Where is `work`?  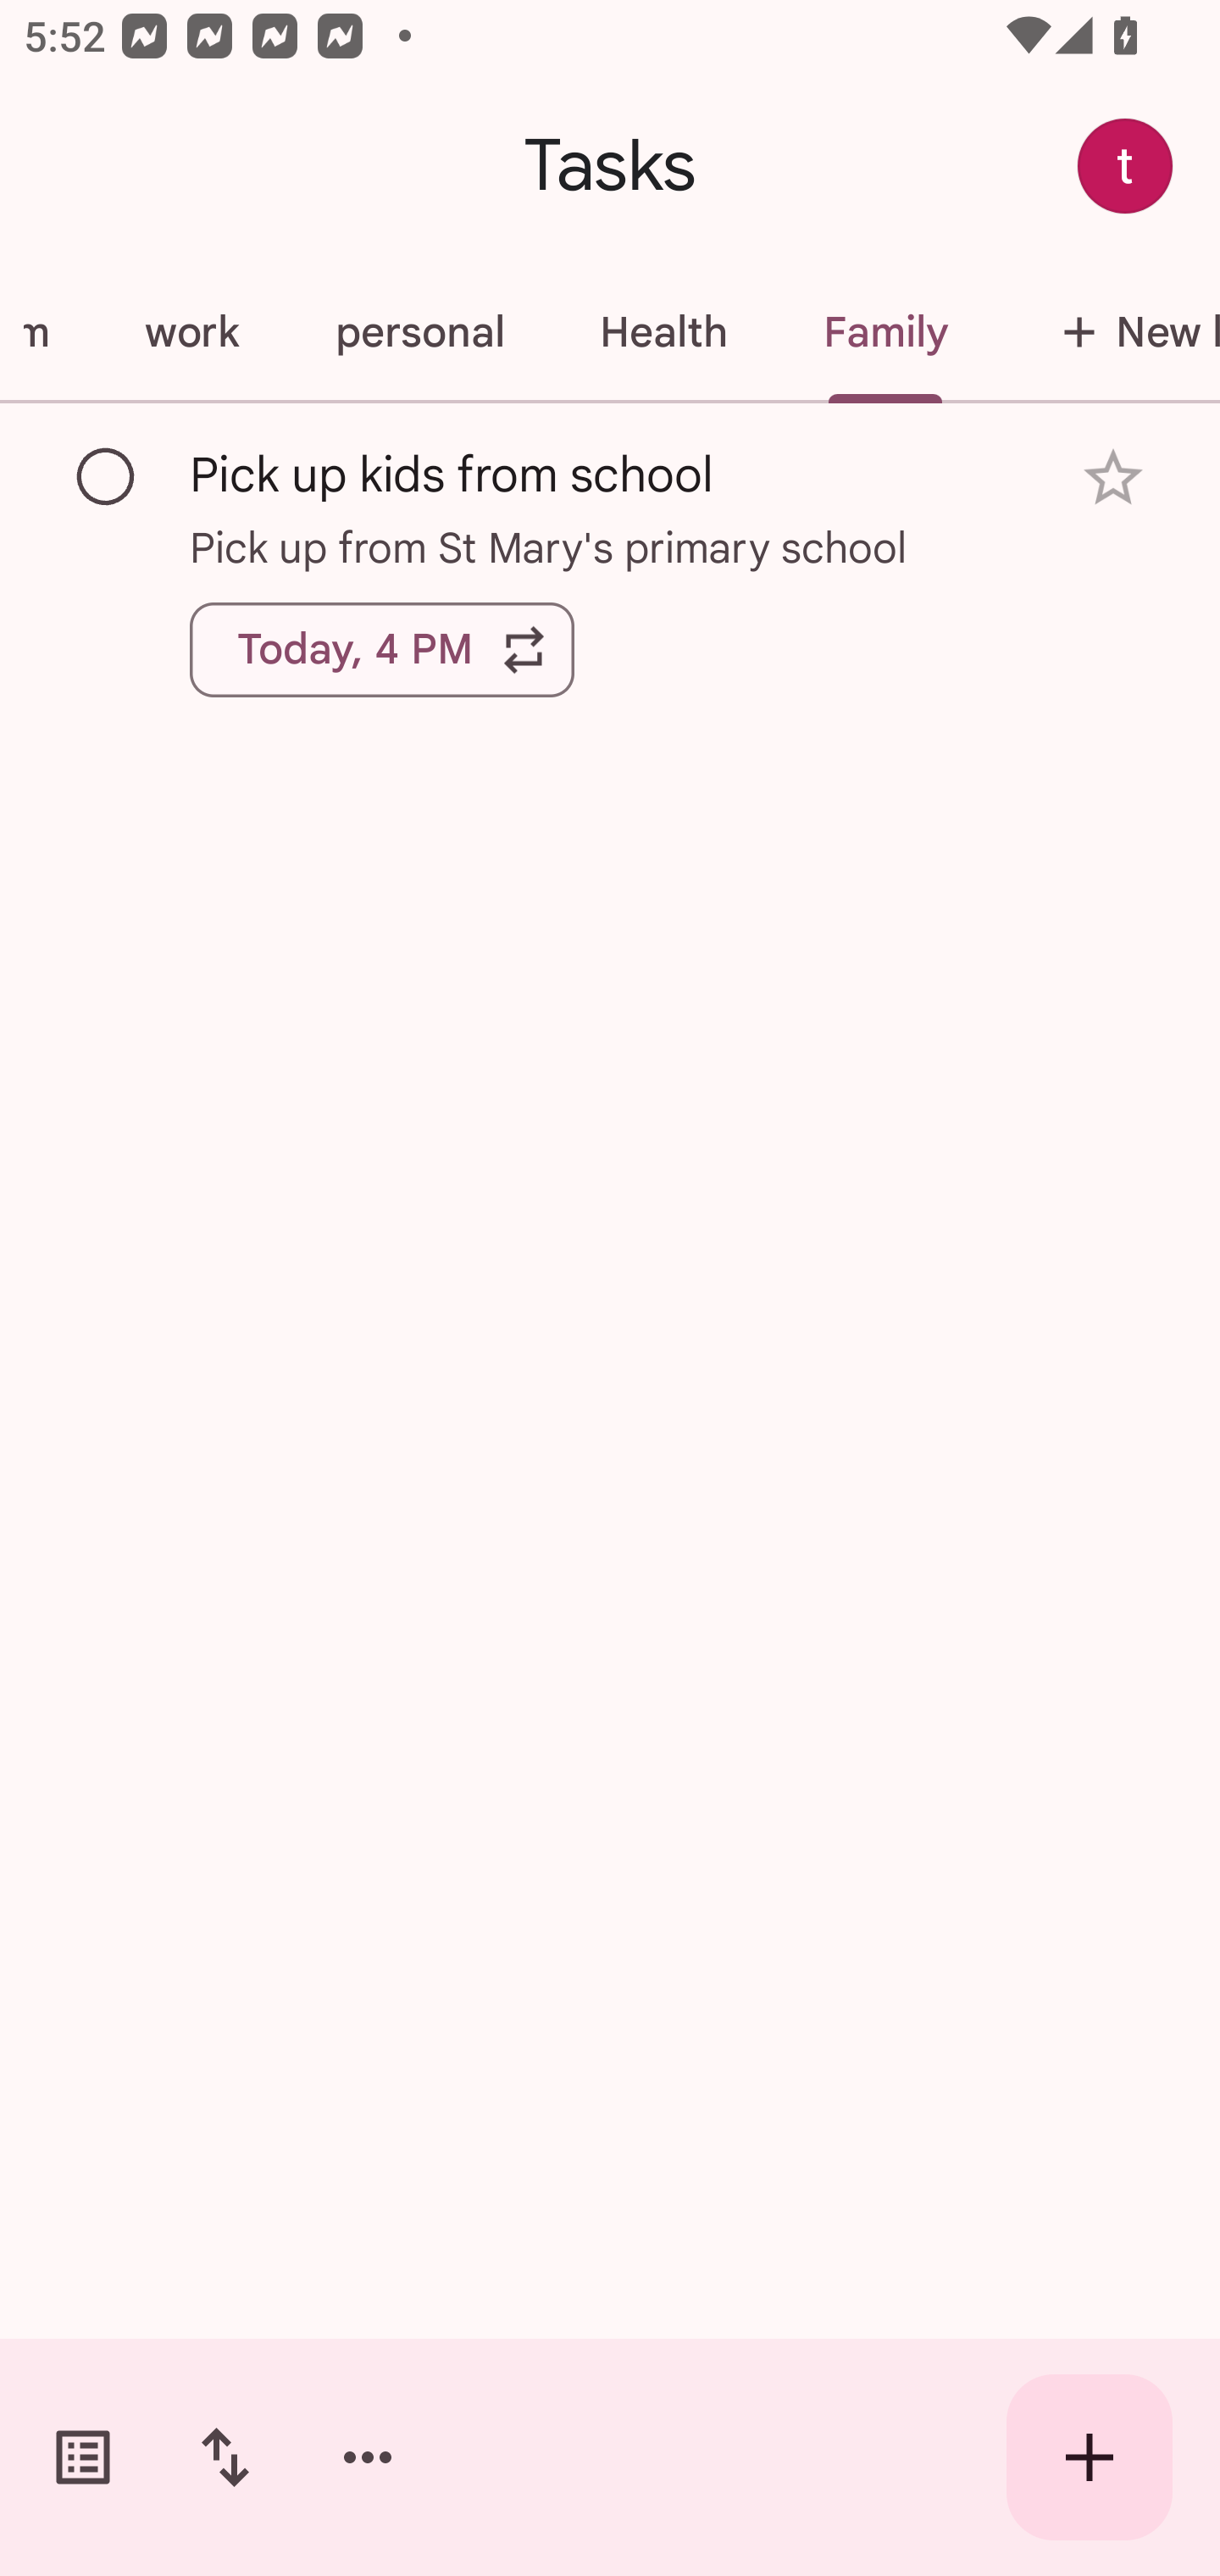 work is located at coordinates (191, 332).